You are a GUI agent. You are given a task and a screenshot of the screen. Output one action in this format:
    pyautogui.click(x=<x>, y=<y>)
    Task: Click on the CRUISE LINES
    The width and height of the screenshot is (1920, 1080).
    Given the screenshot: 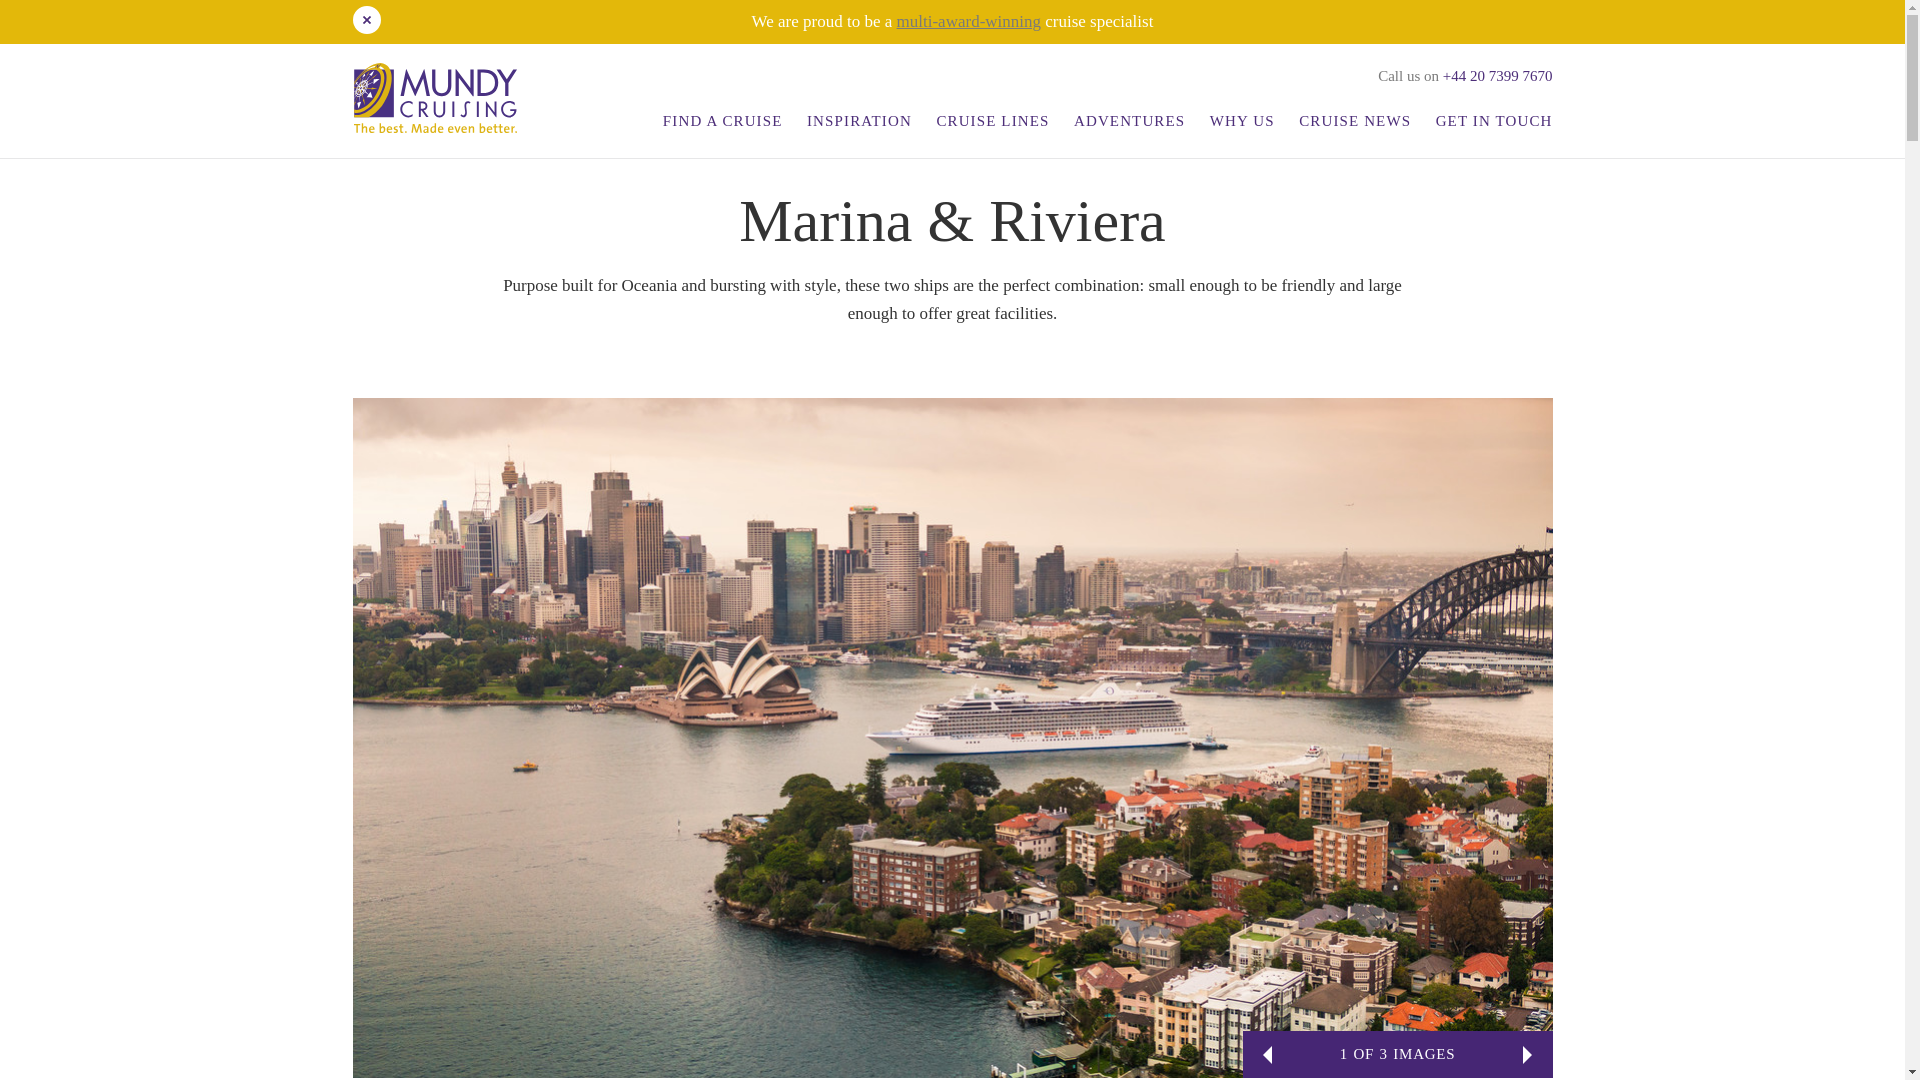 What is the action you would take?
    pyautogui.click(x=992, y=120)
    